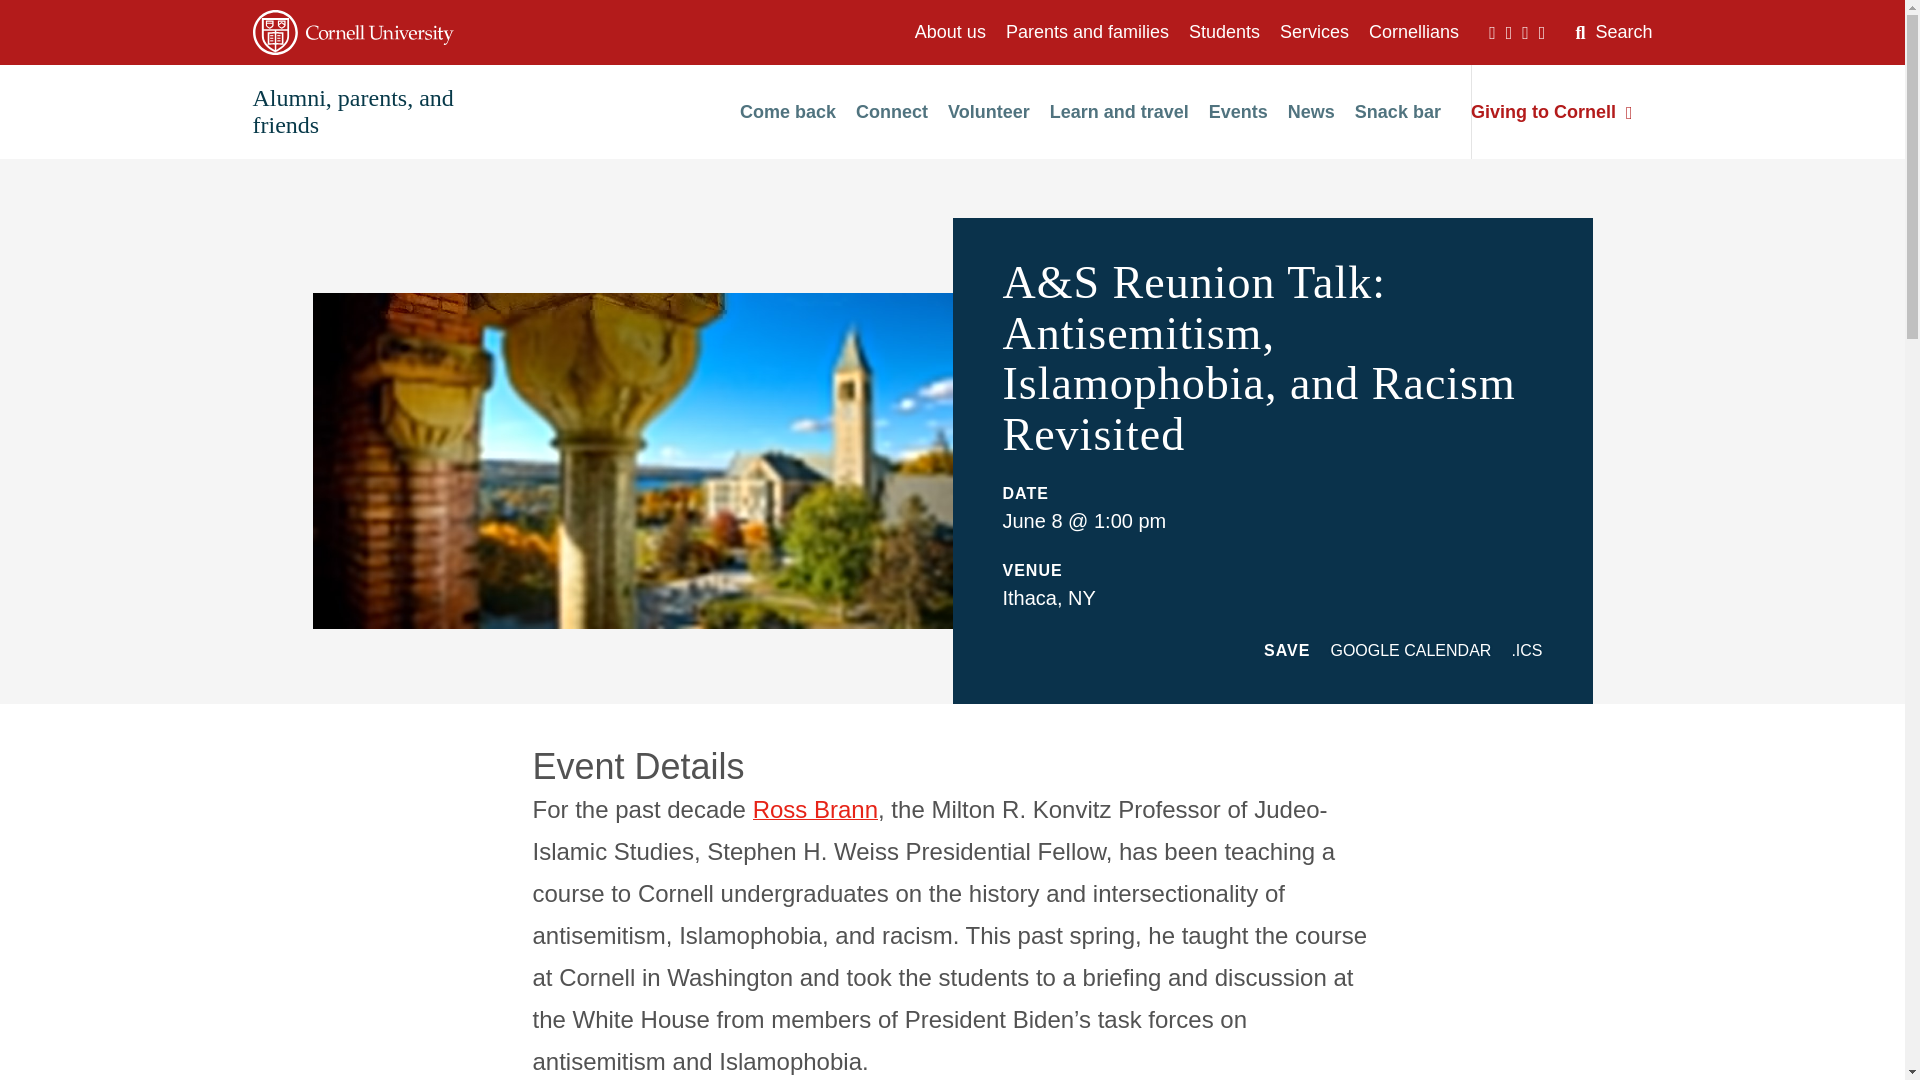 The image size is (1920, 1080). Describe the element at coordinates (1314, 32) in the screenshot. I see `Services` at that location.